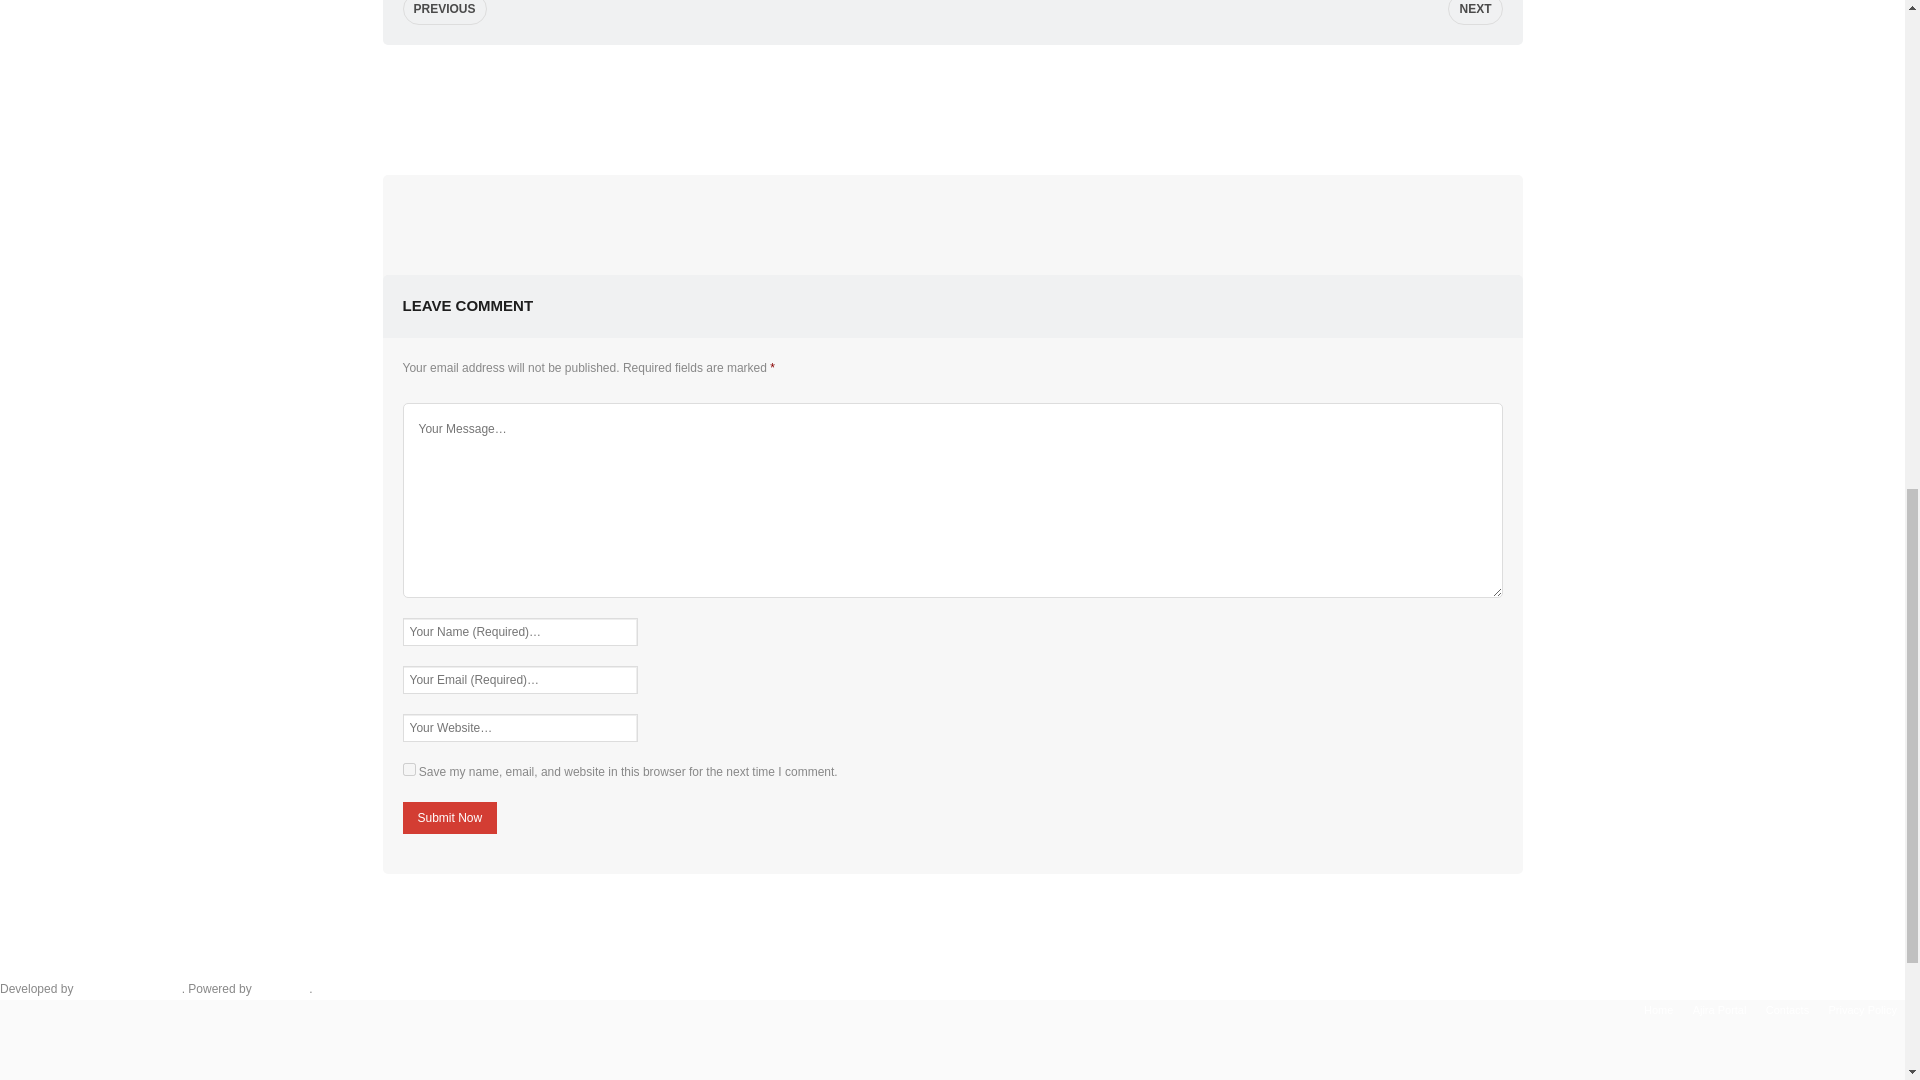 The image size is (1920, 1080). What do you see at coordinates (951, 938) in the screenshot?
I see `Advertisement` at bounding box center [951, 938].